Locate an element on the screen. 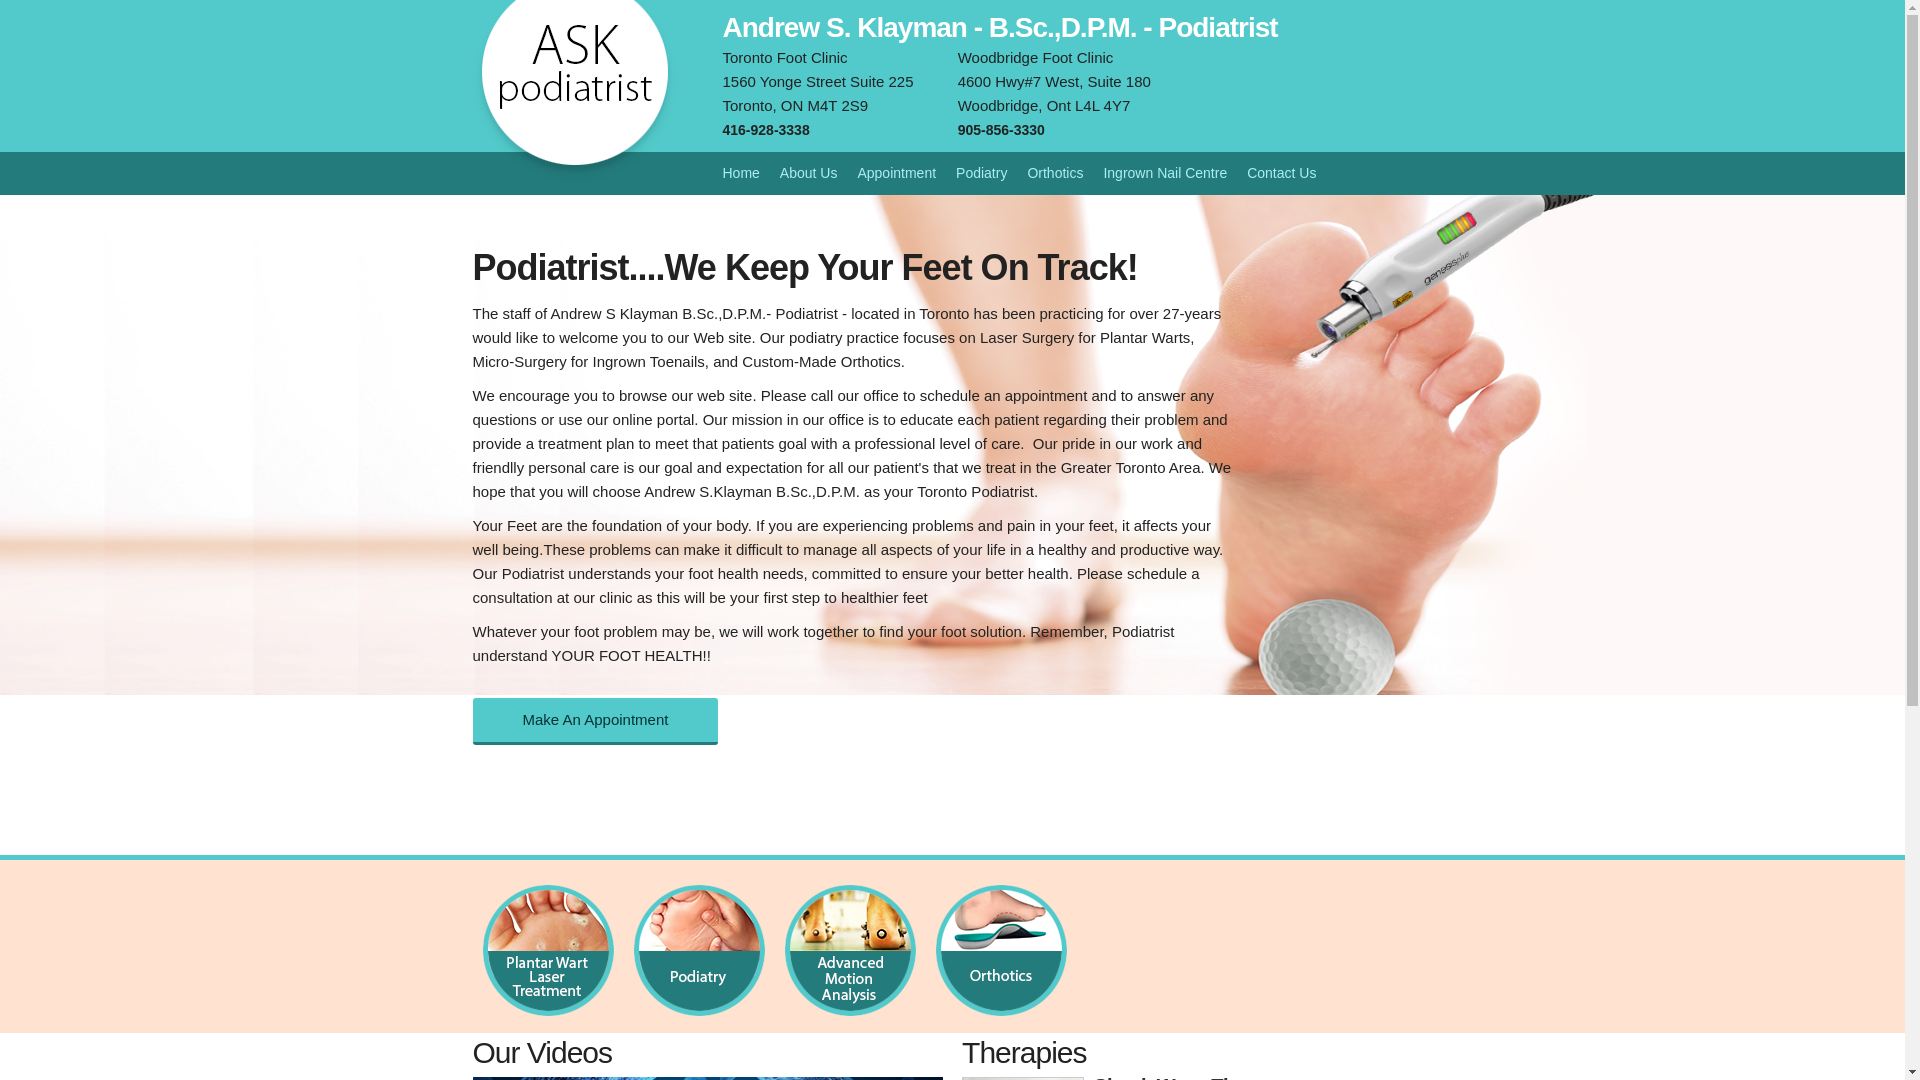  About Us is located at coordinates (809, 173).